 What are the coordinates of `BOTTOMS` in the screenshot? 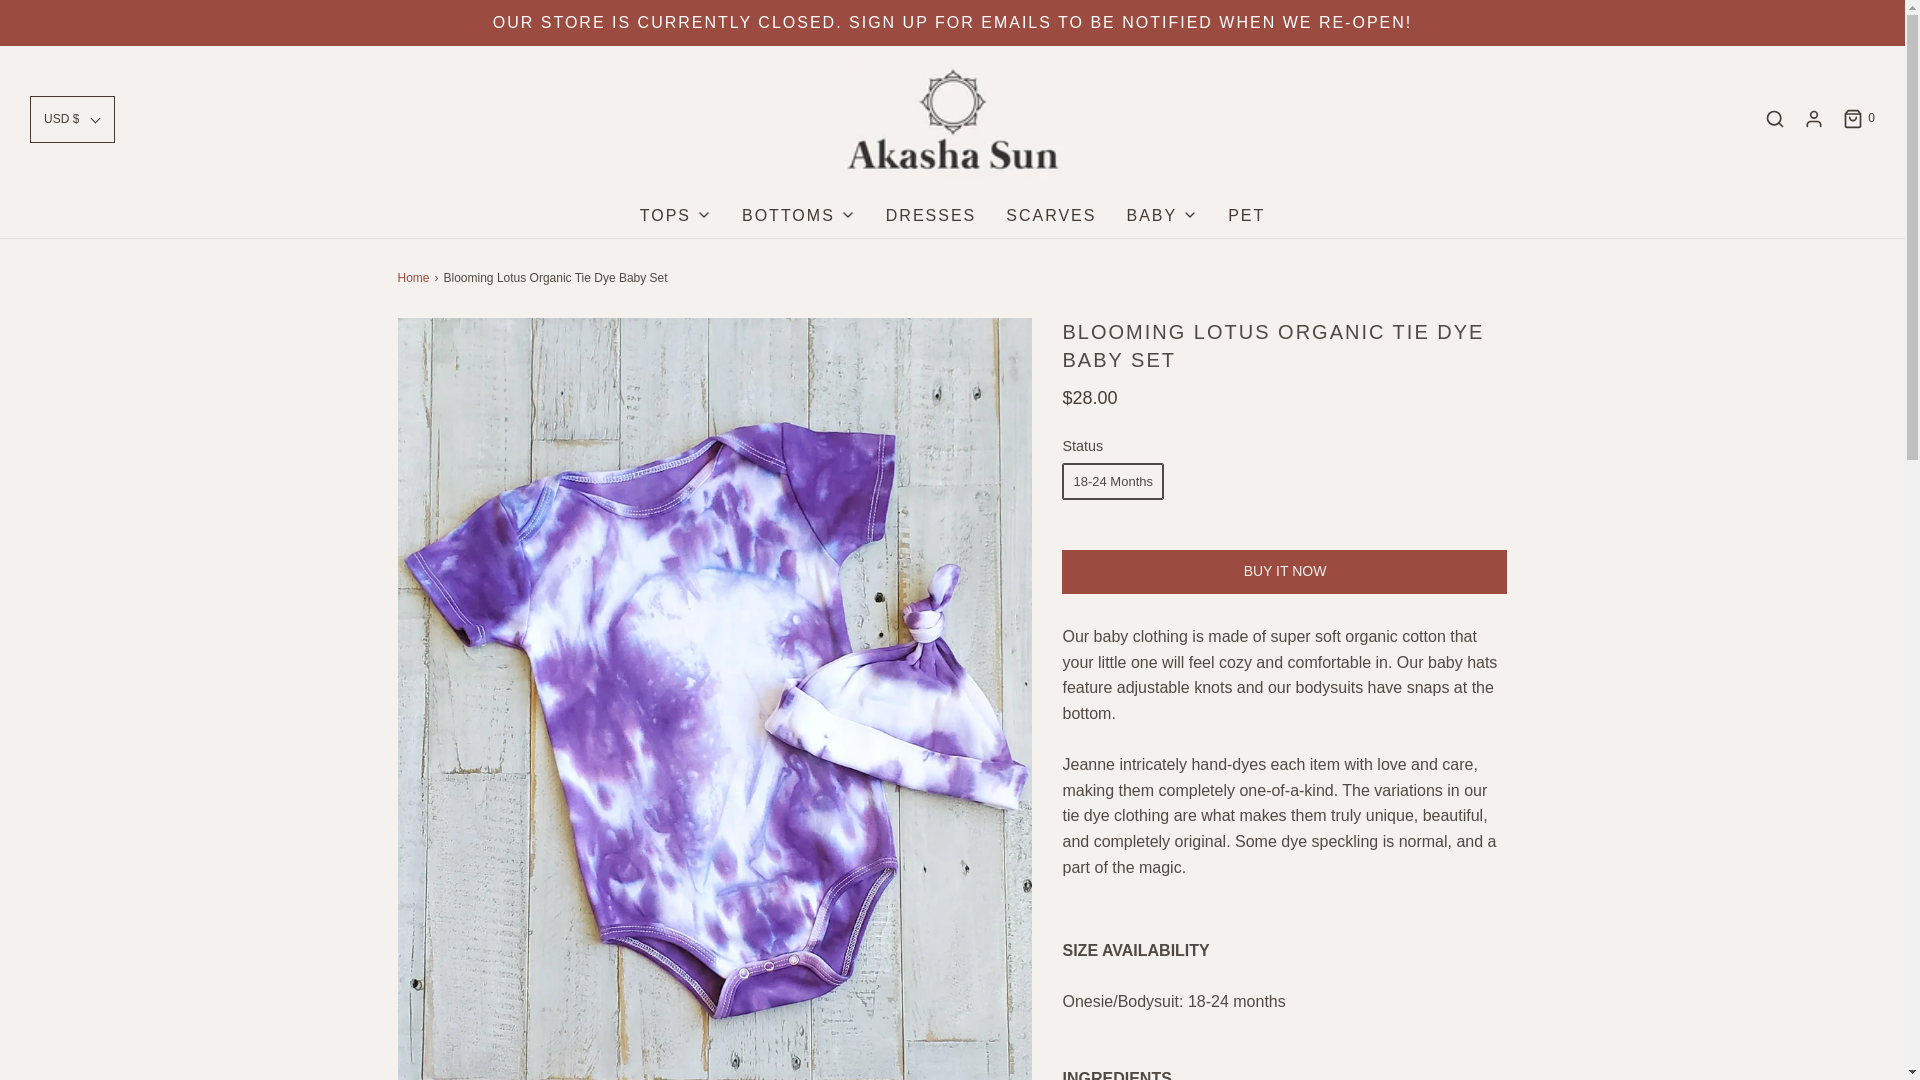 It's located at (798, 216).